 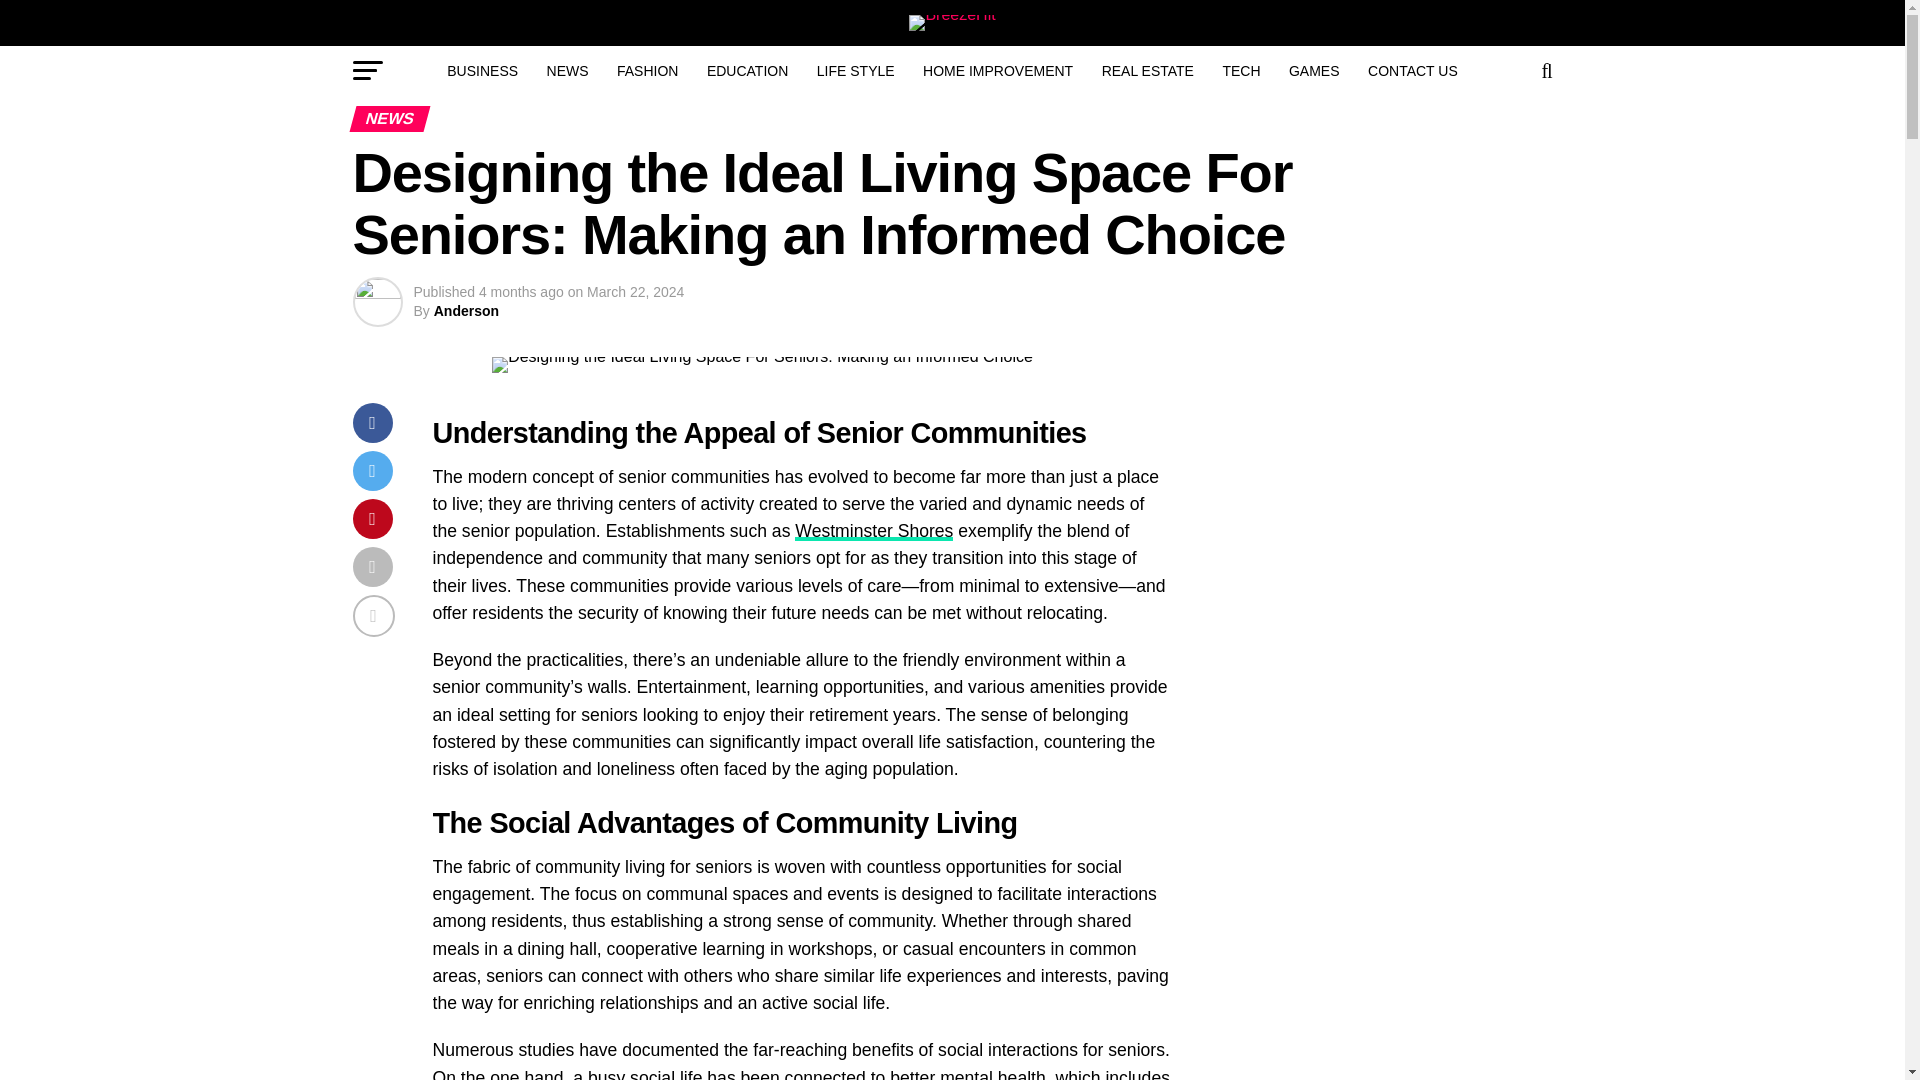 I want to click on FASHION, so click(x=646, y=71).